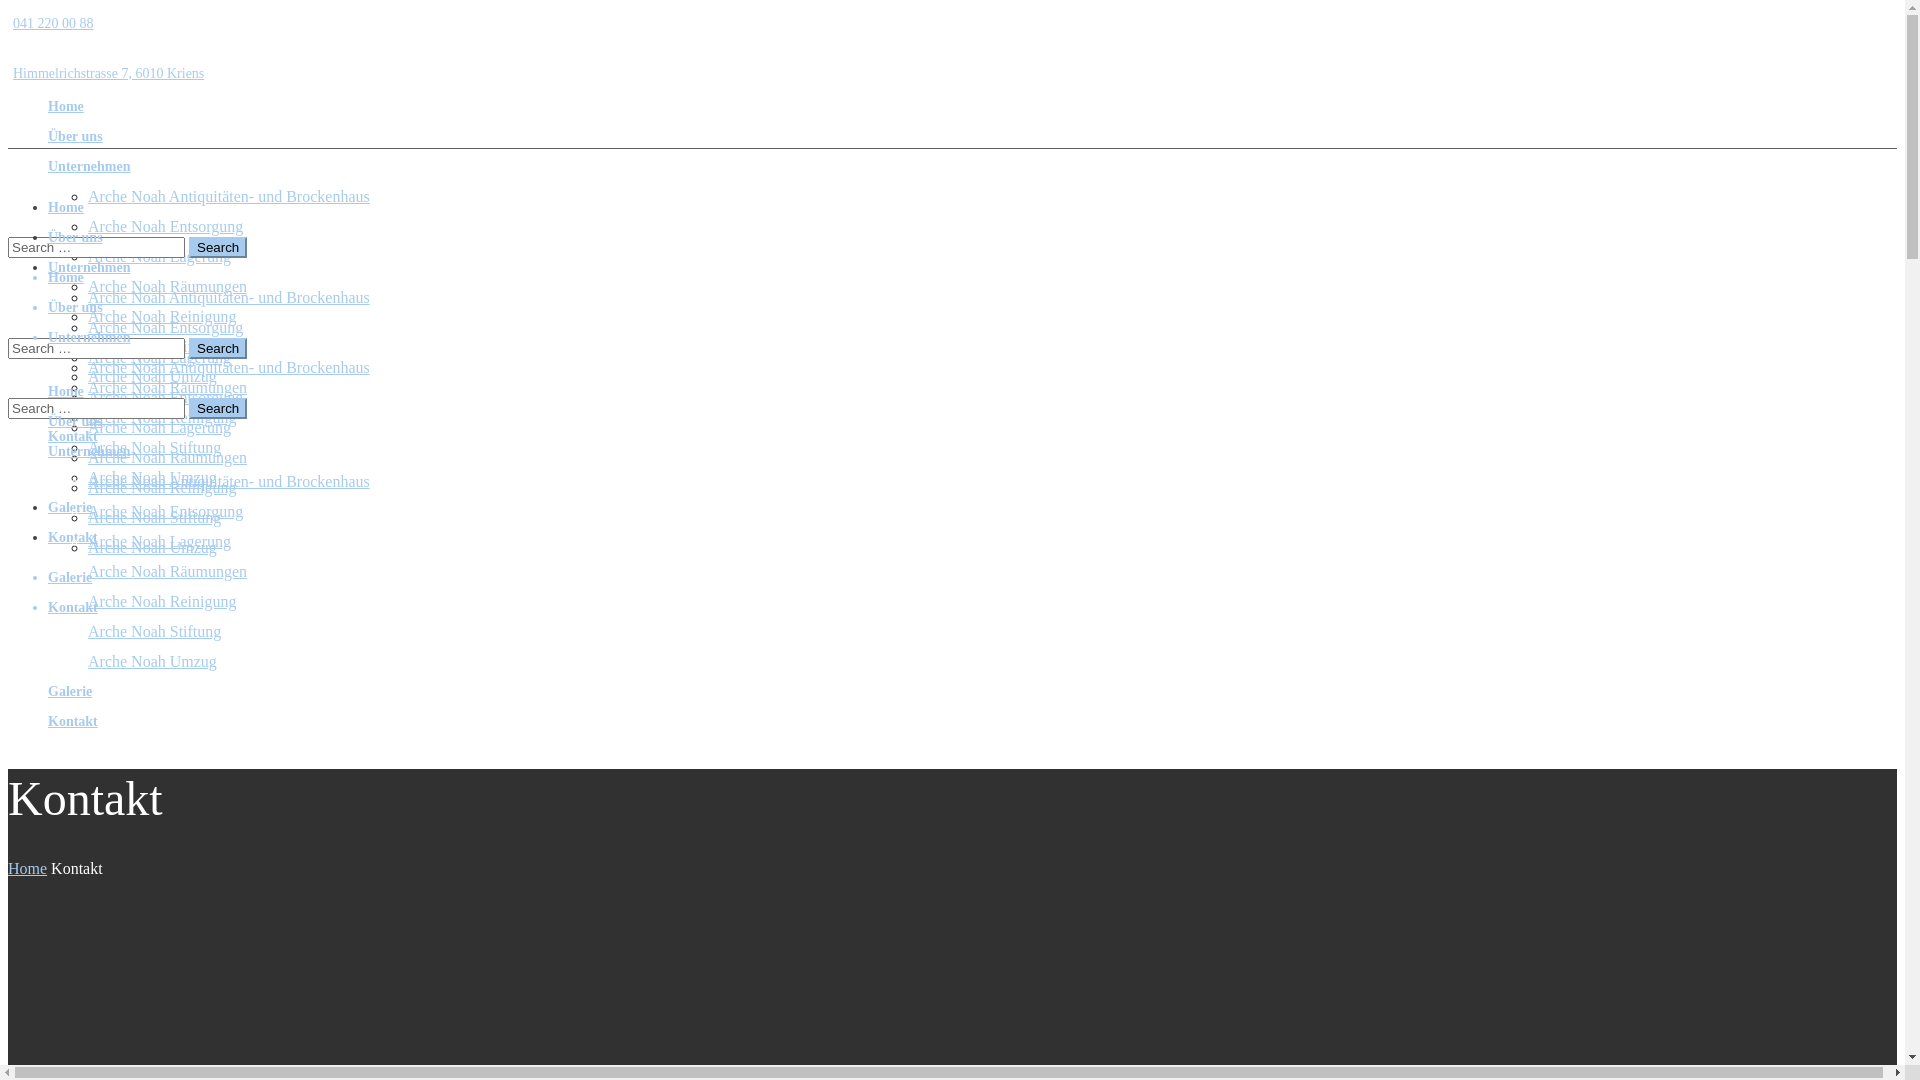  Describe the element at coordinates (89, 338) in the screenshot. I see `Unternehmen` at that location.